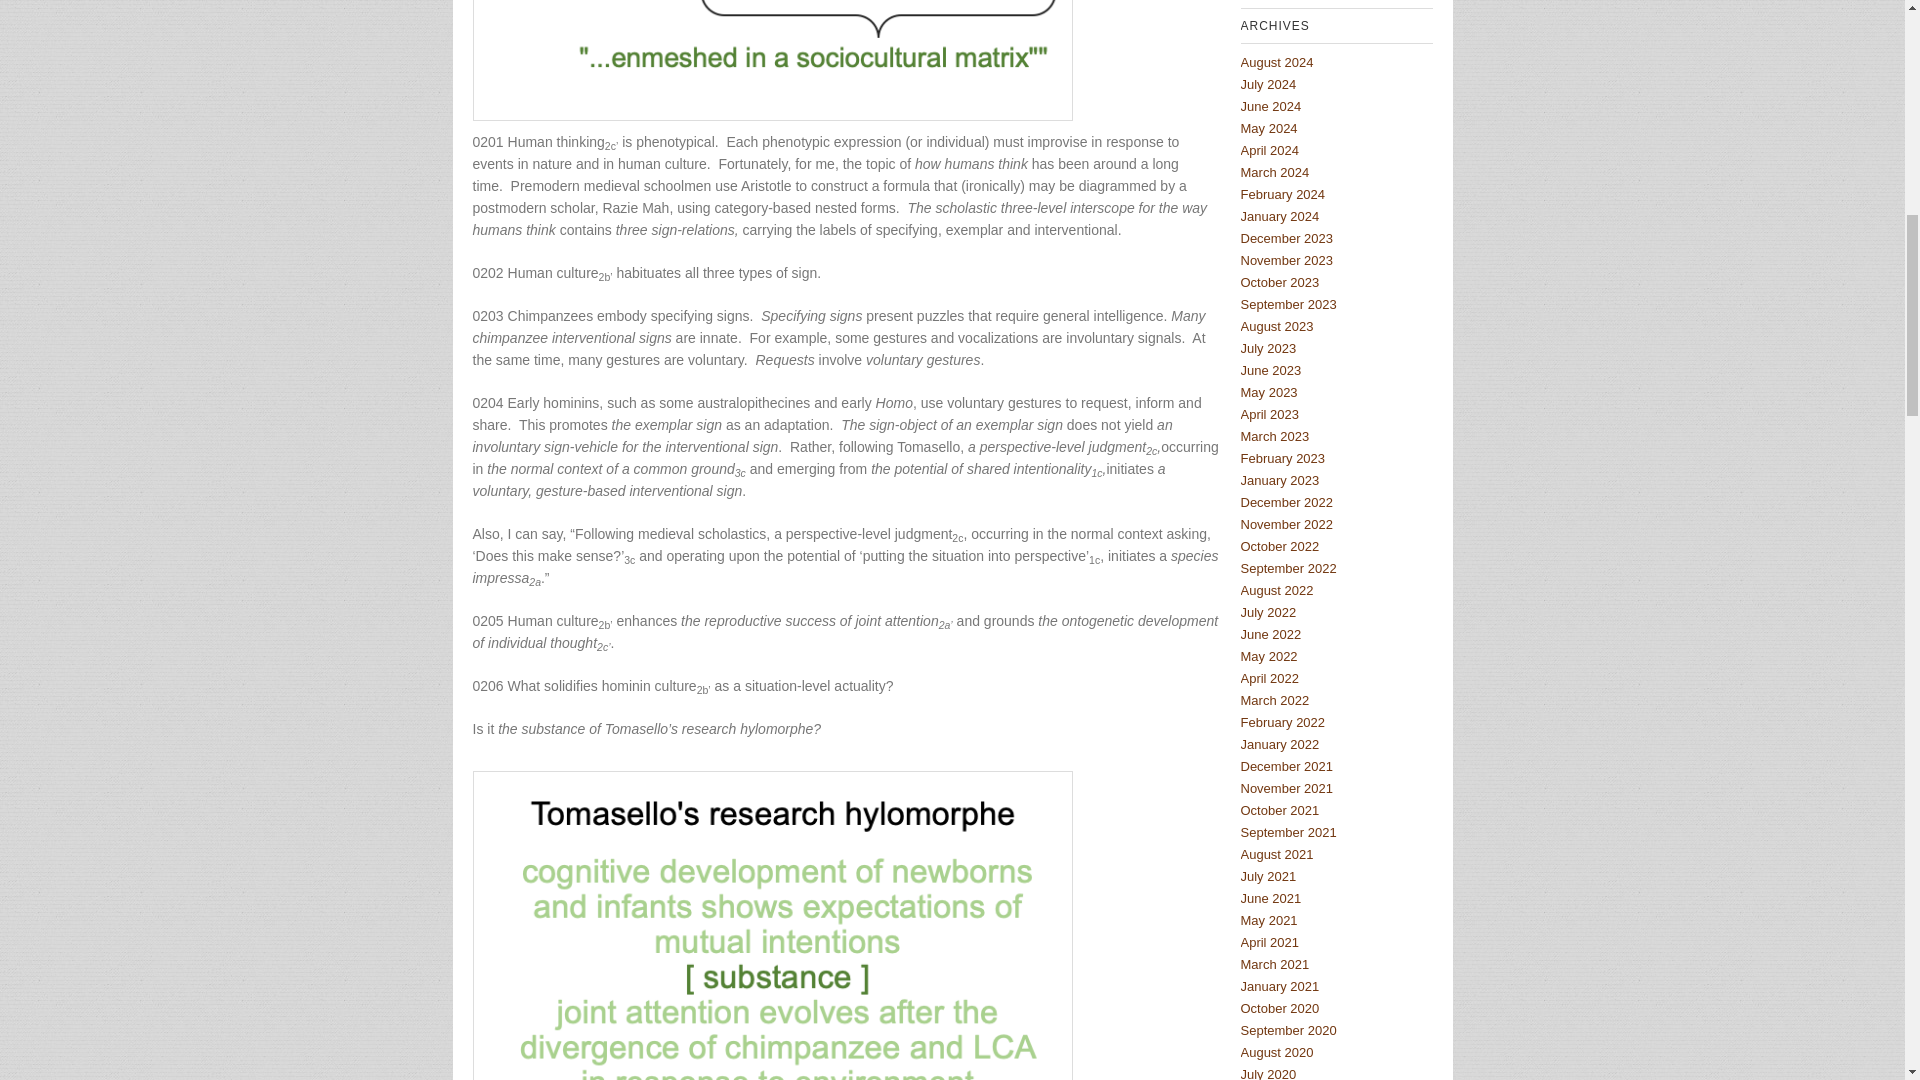  I want to click on November 2023, so click(1286, 260).